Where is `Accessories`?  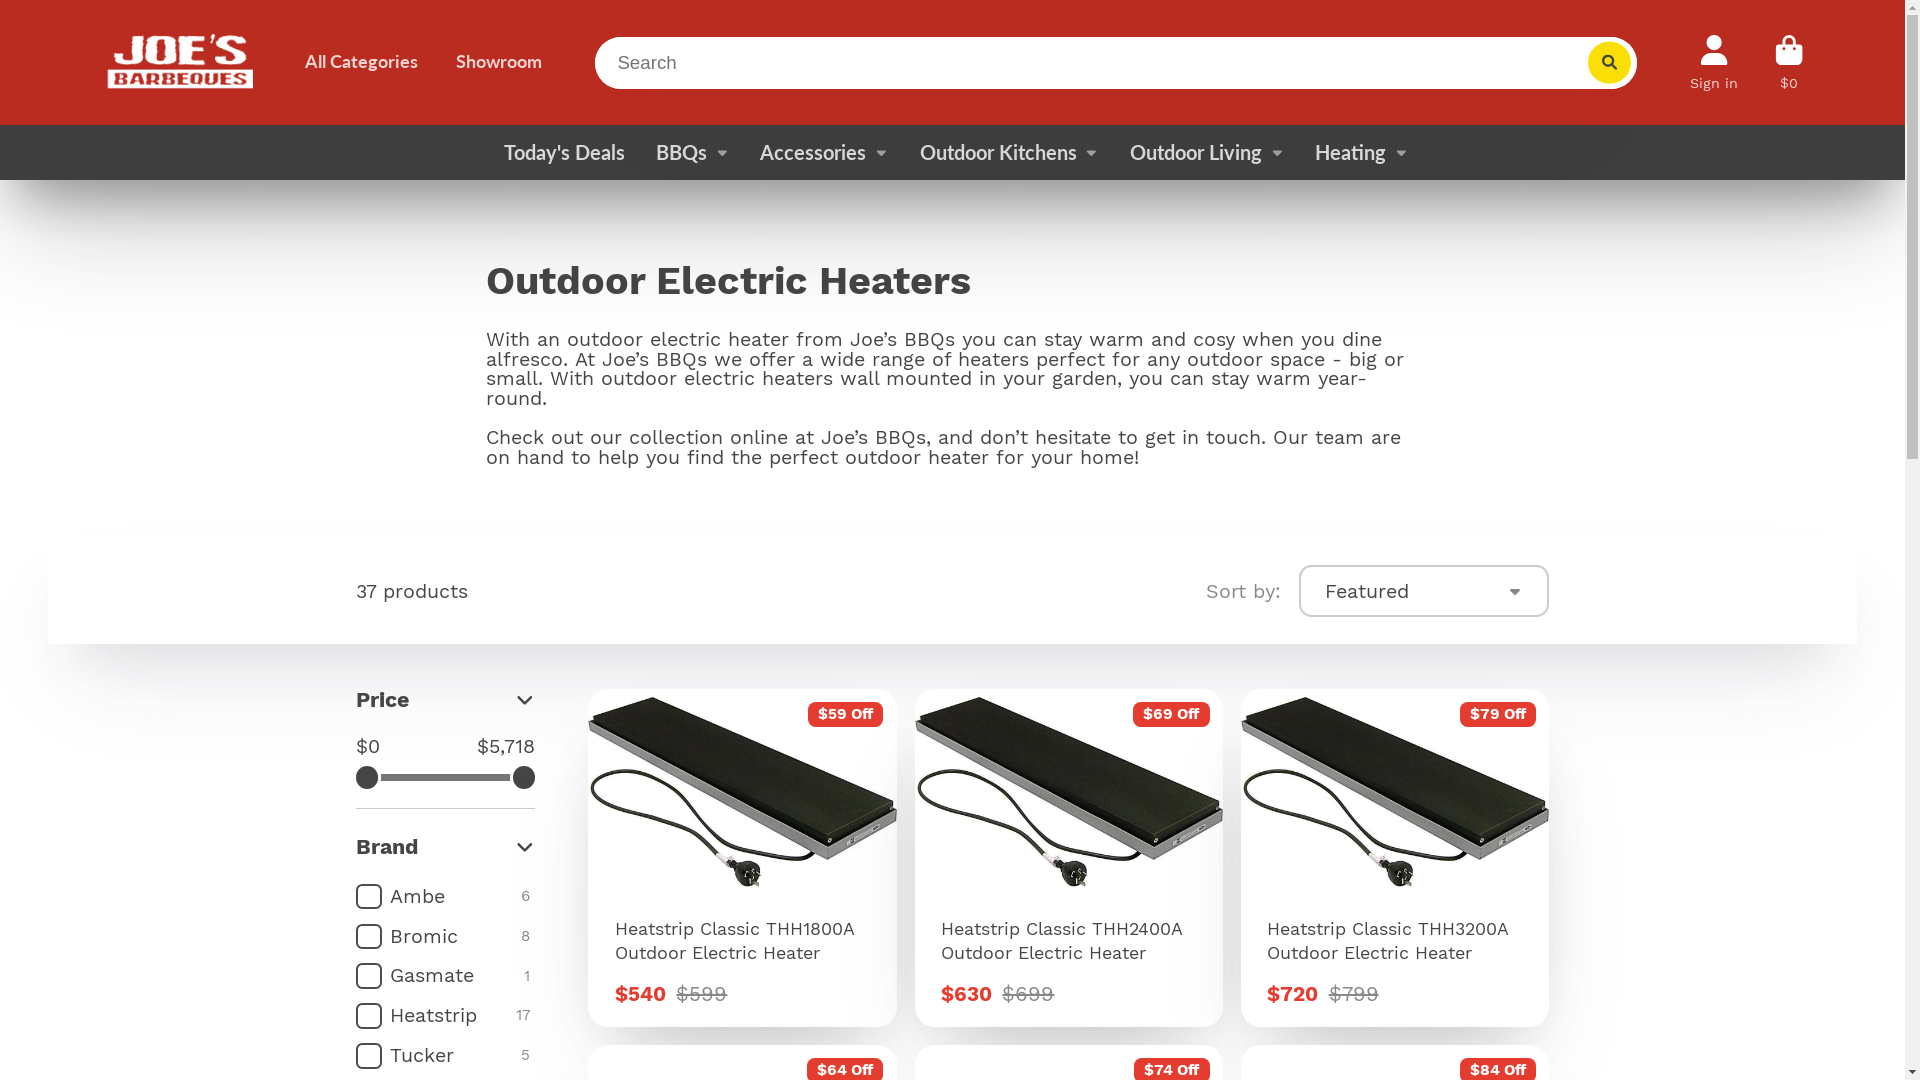
Accessories is located at coordinates (824, 152).